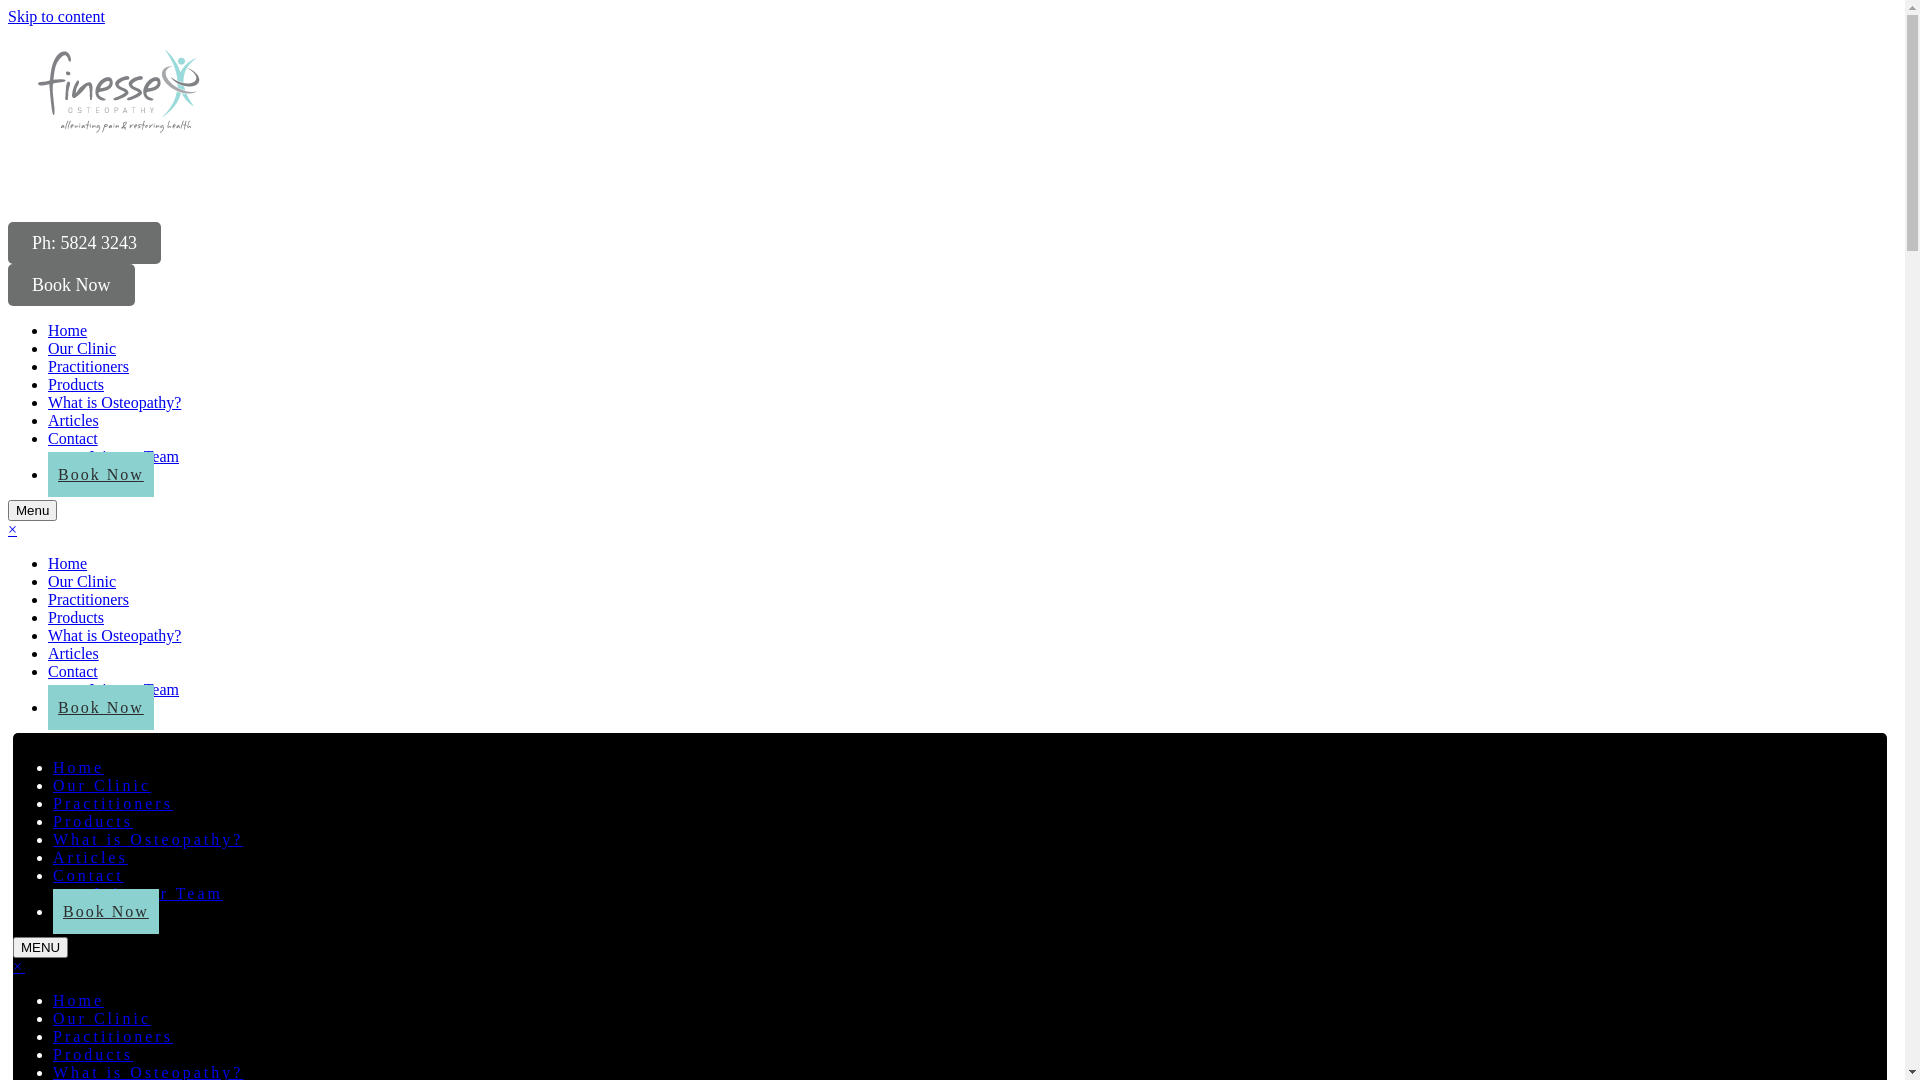 The height and width of the screenshot is (1080, 1920). I want to click on Book Now, so click(101, 474).